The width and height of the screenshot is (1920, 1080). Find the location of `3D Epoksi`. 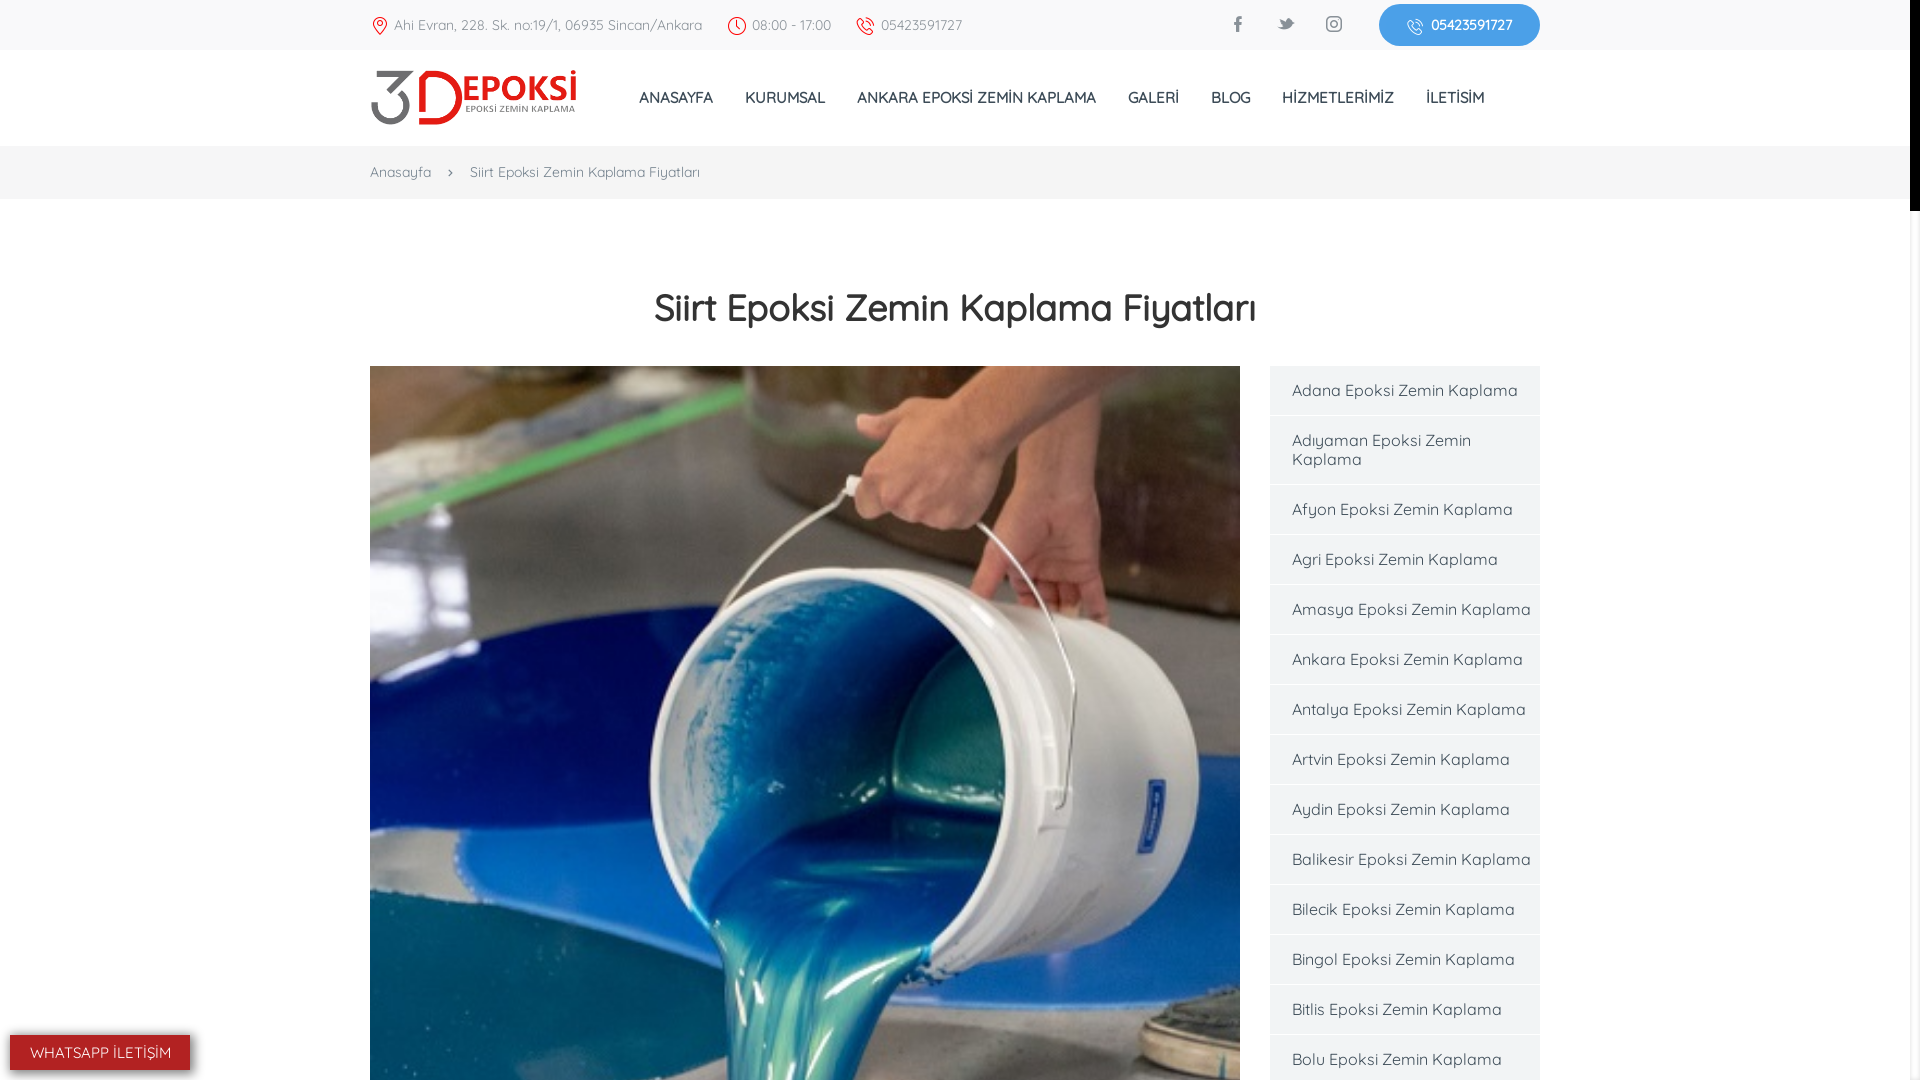

3D Epoksi is located at coordinates (474, 96).